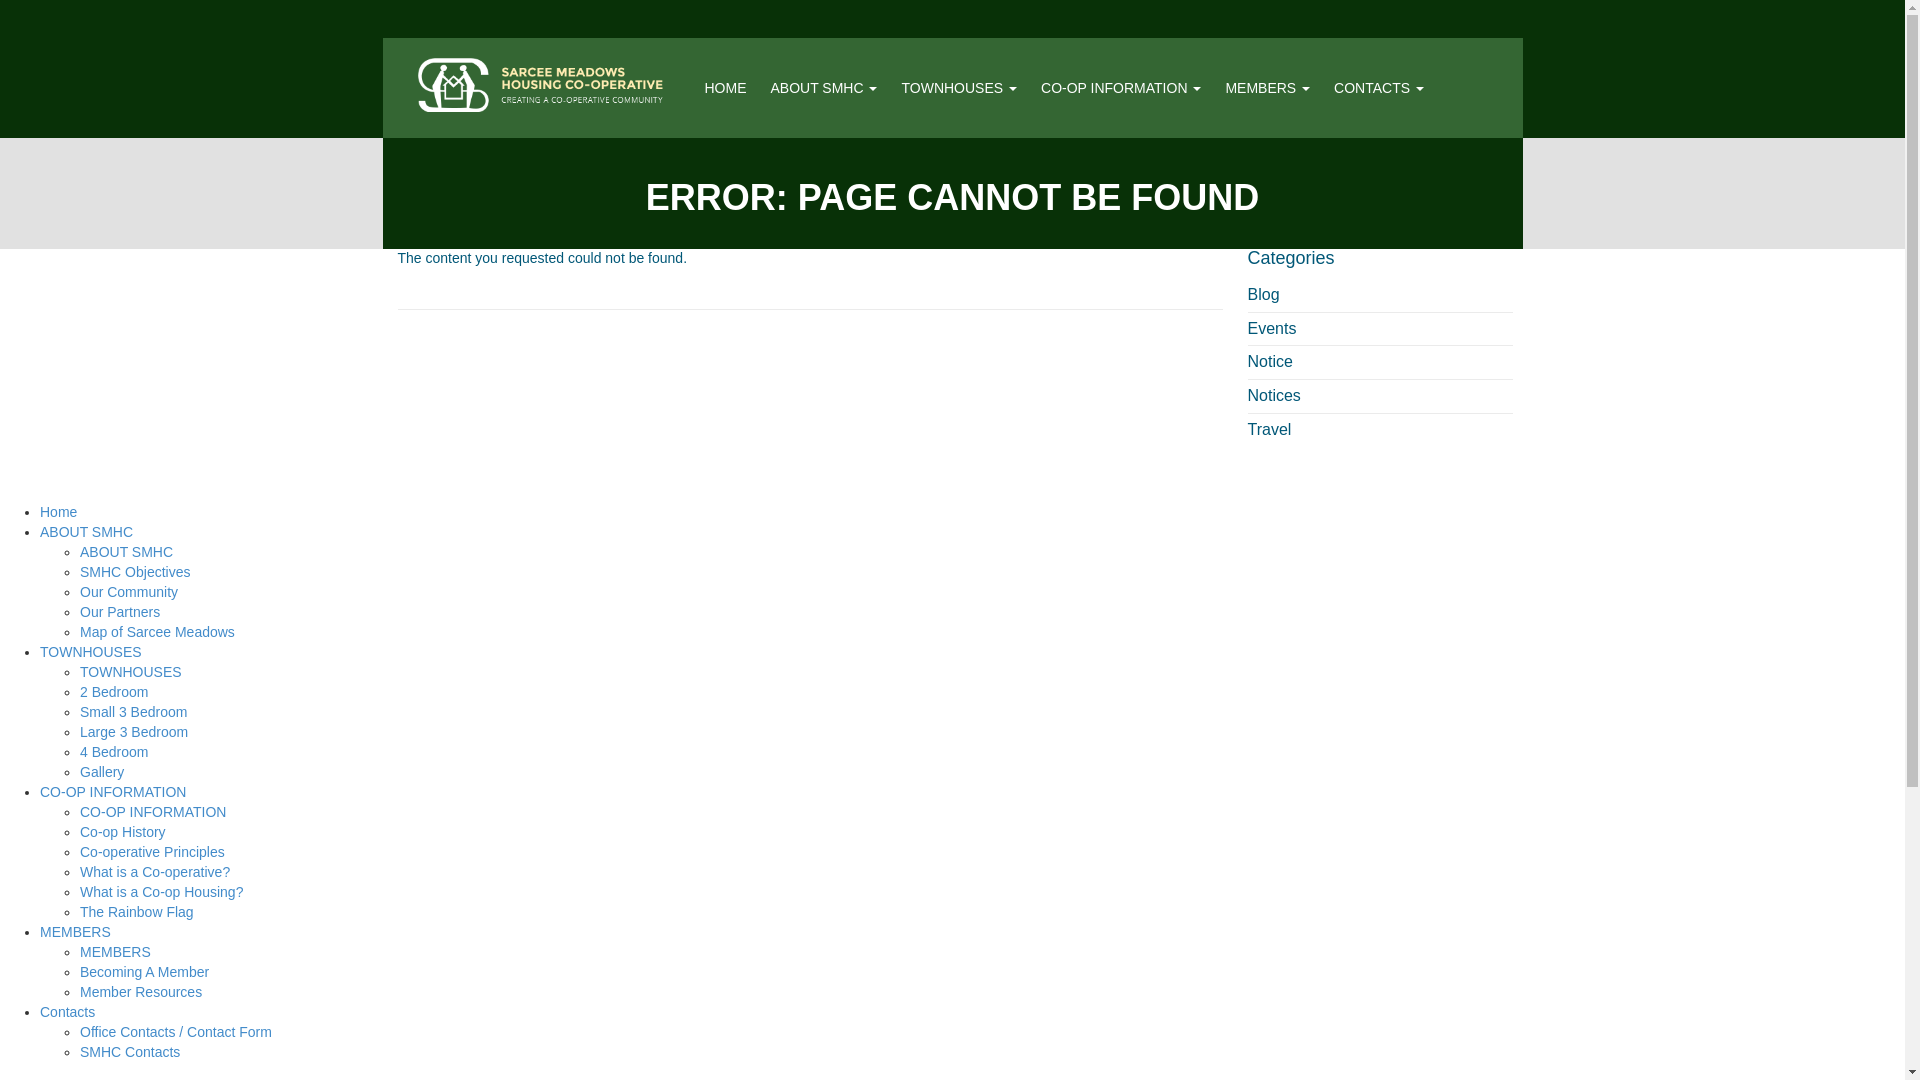  Describe the element at coordinates (824, 88) in the screenshot. I see `ABOUT SMHC` at that location.